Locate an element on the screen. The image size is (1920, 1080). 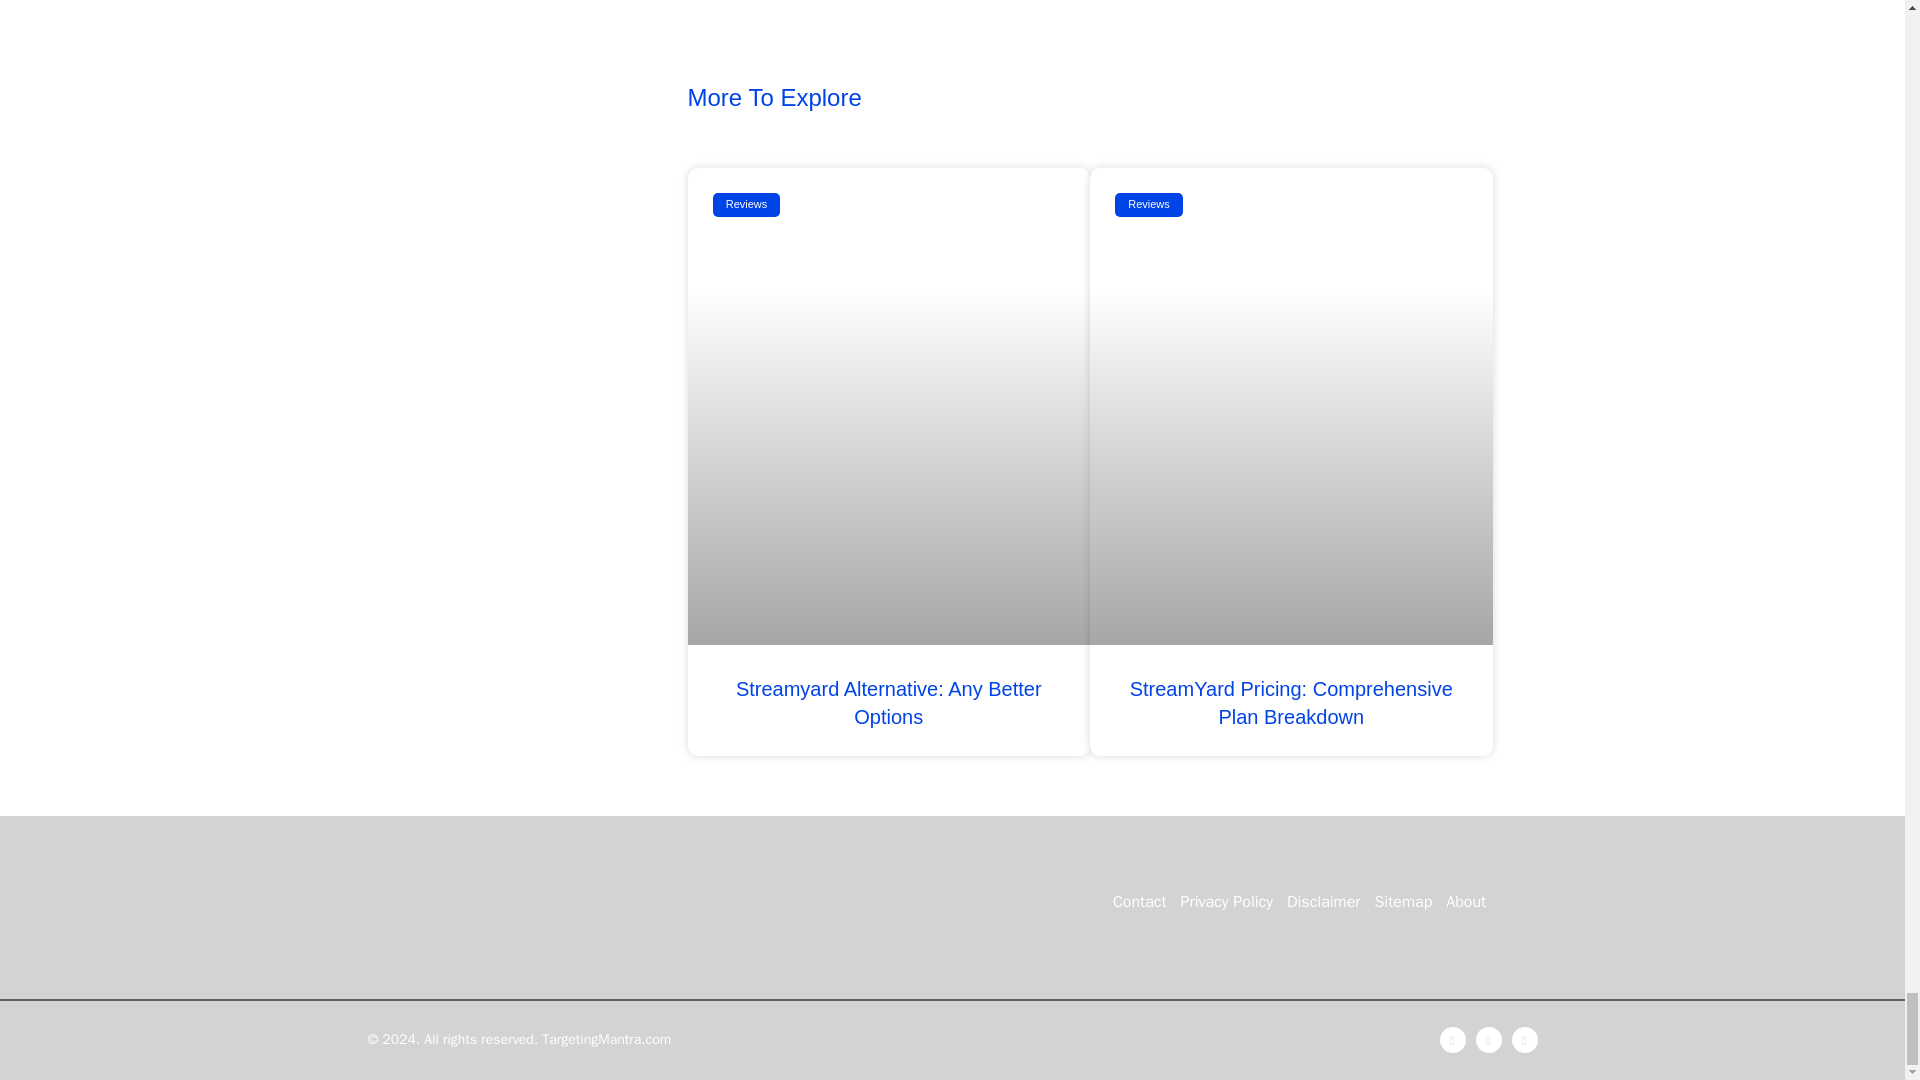
Sitemap is located at coordinates (1402, 902).